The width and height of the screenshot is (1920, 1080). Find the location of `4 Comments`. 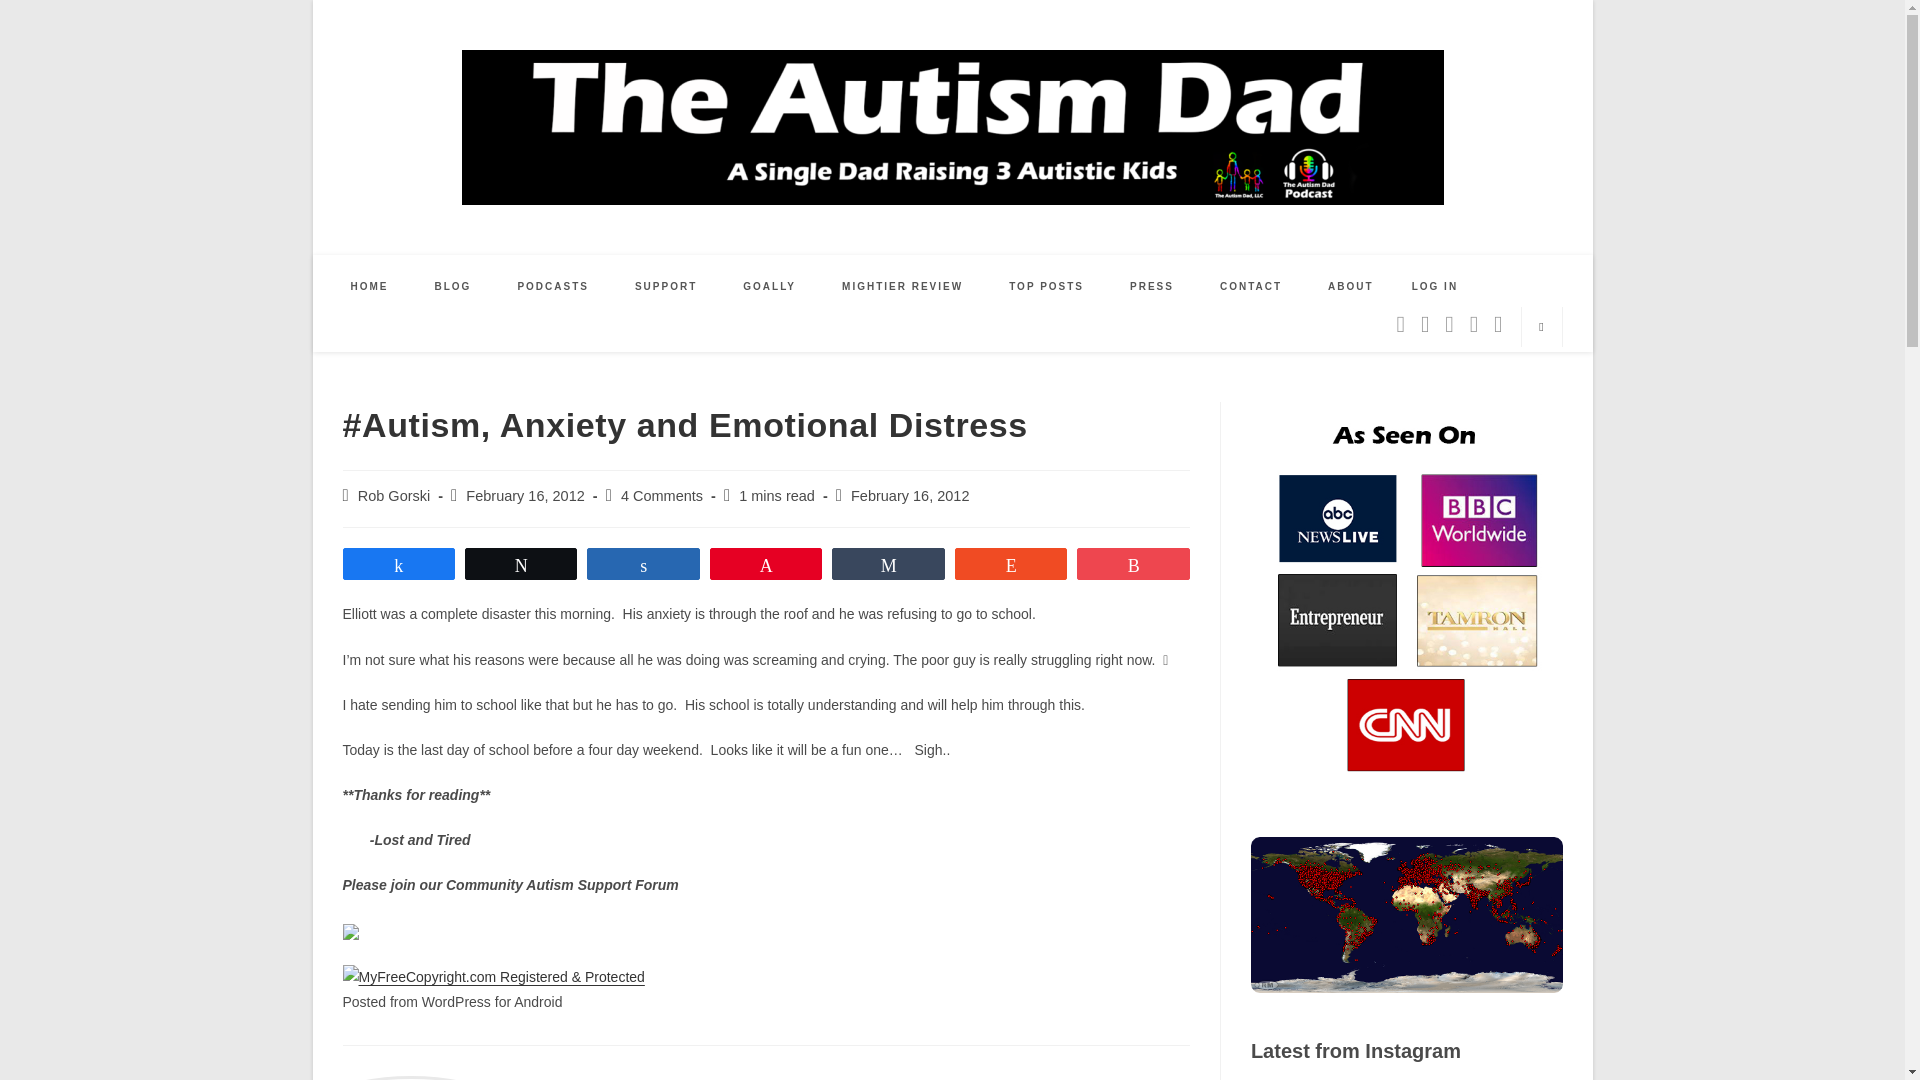

4 Comments is located at coordinates (661, 496).